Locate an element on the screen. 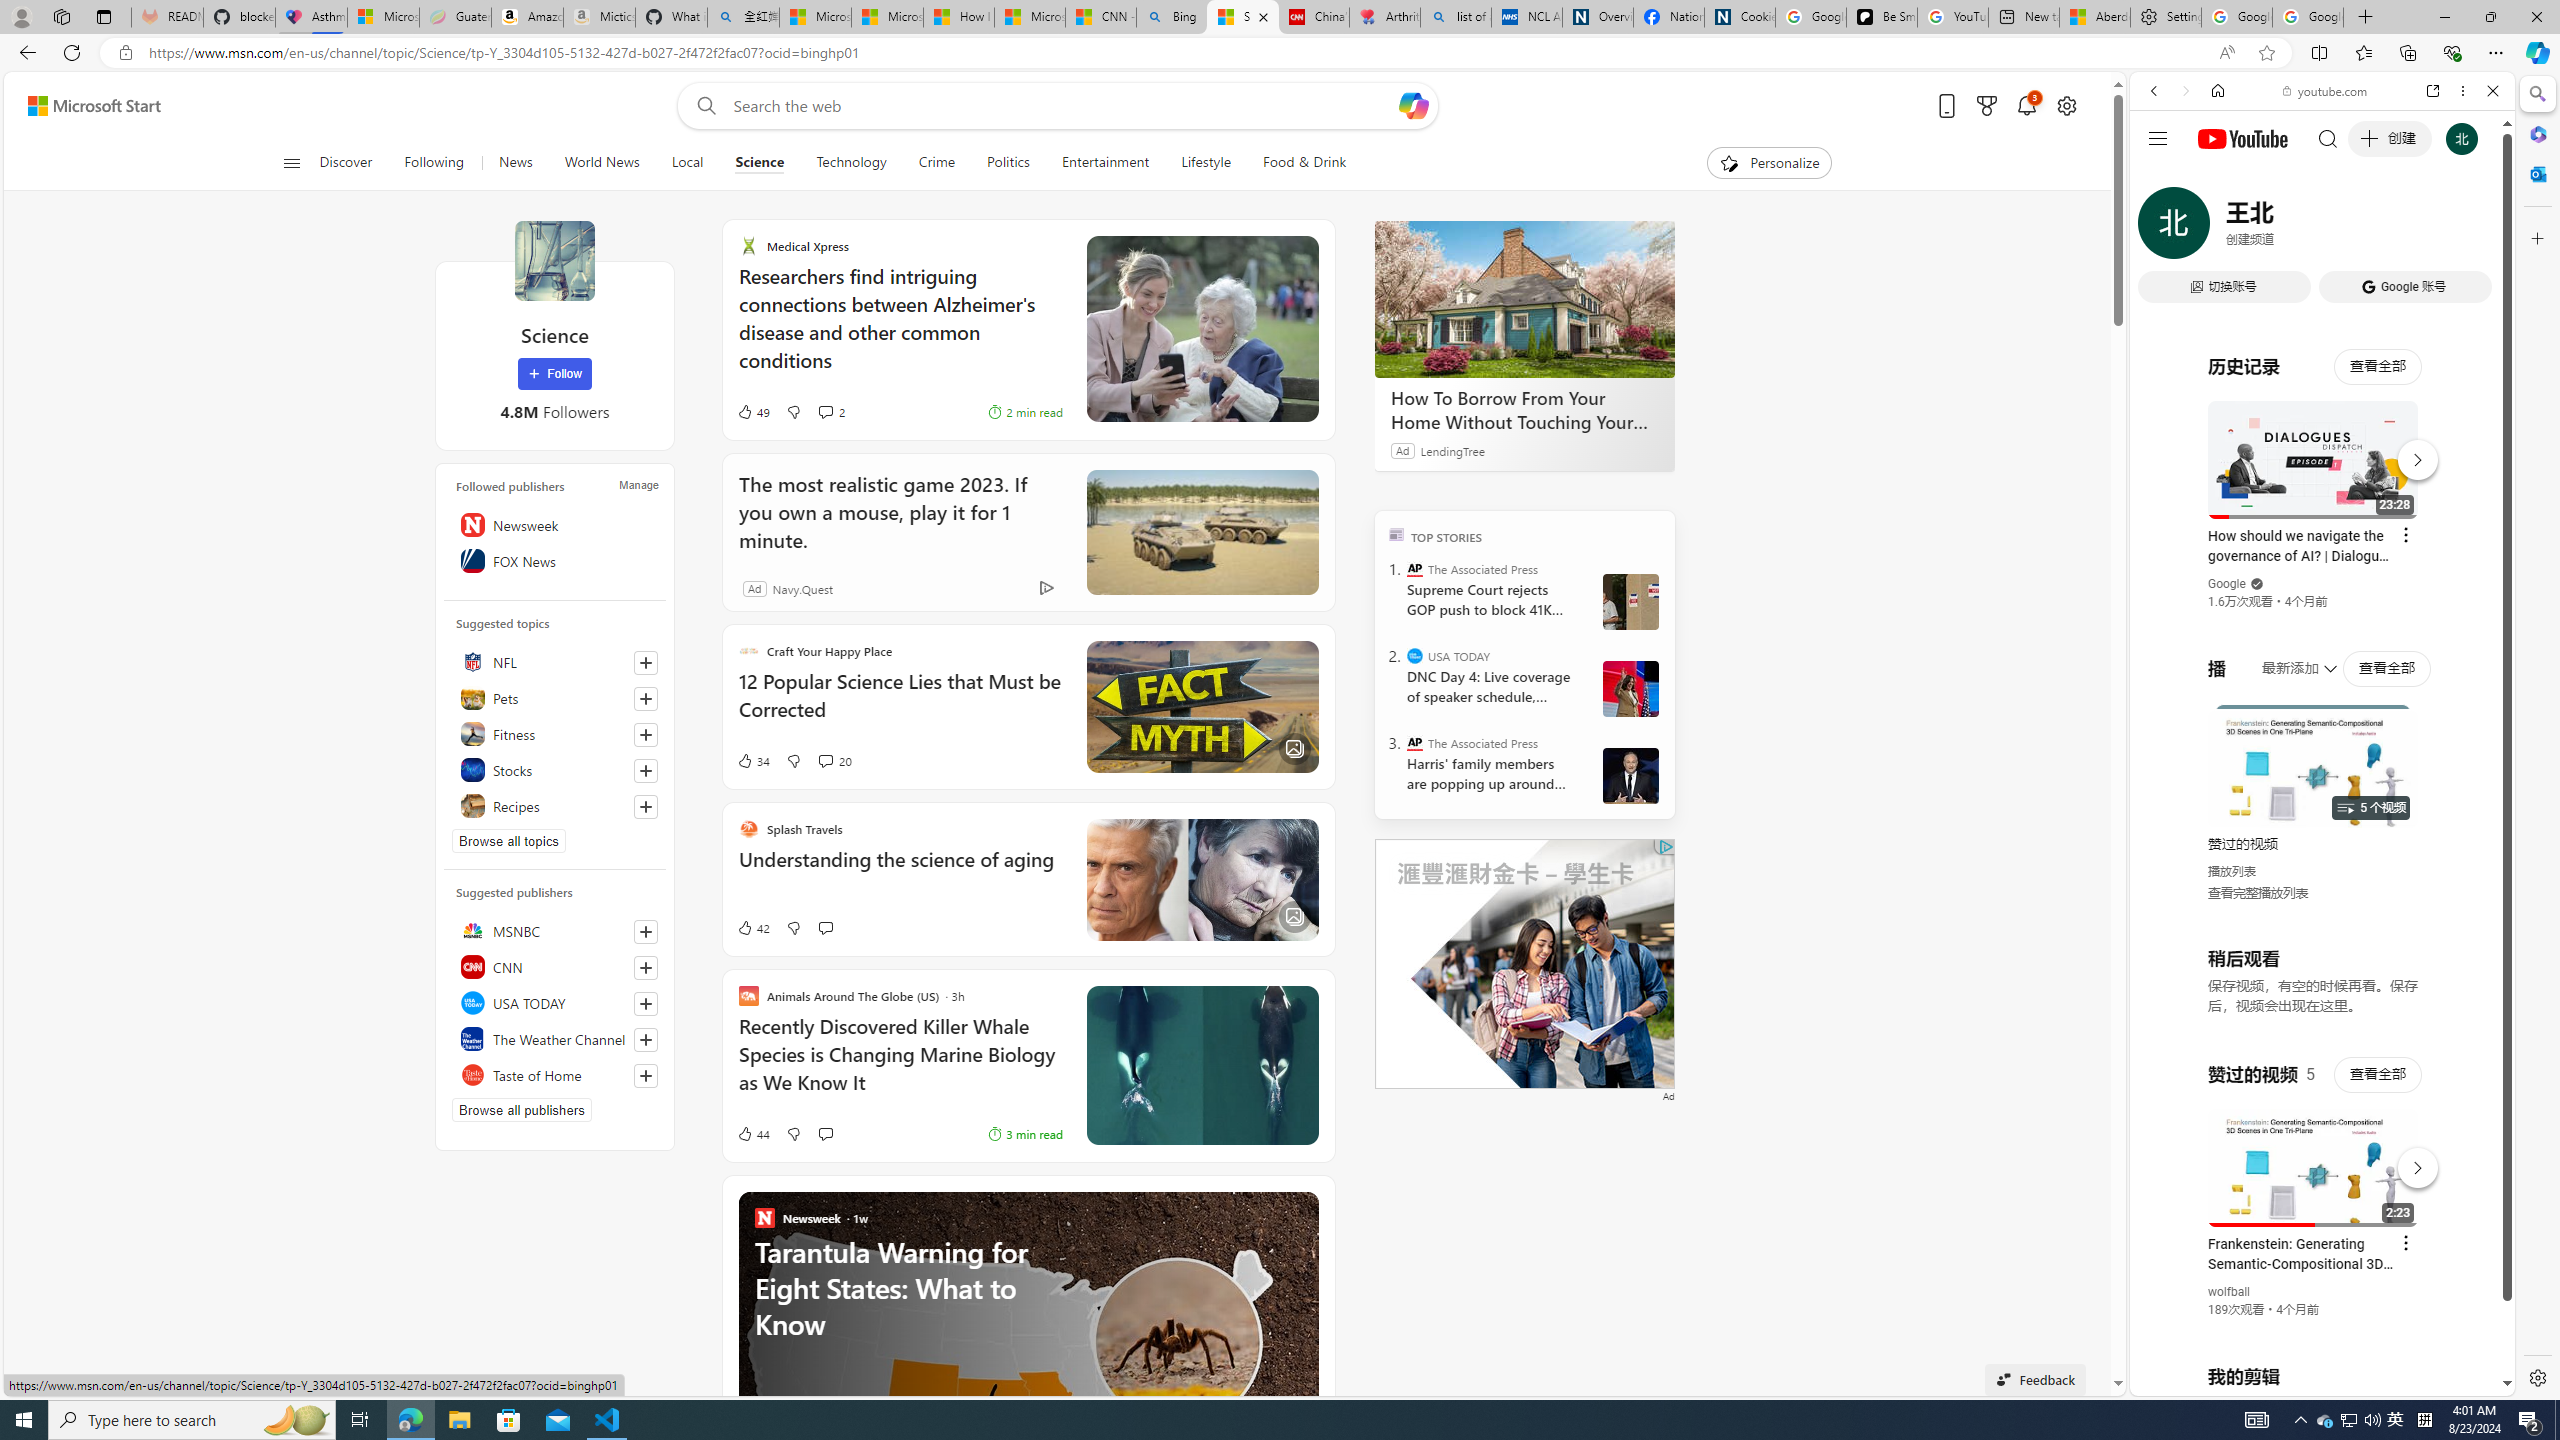 This screenshot has height=1440, width=2560. Class: qc-adchoices-icon is located at coordinates (1666, 846).